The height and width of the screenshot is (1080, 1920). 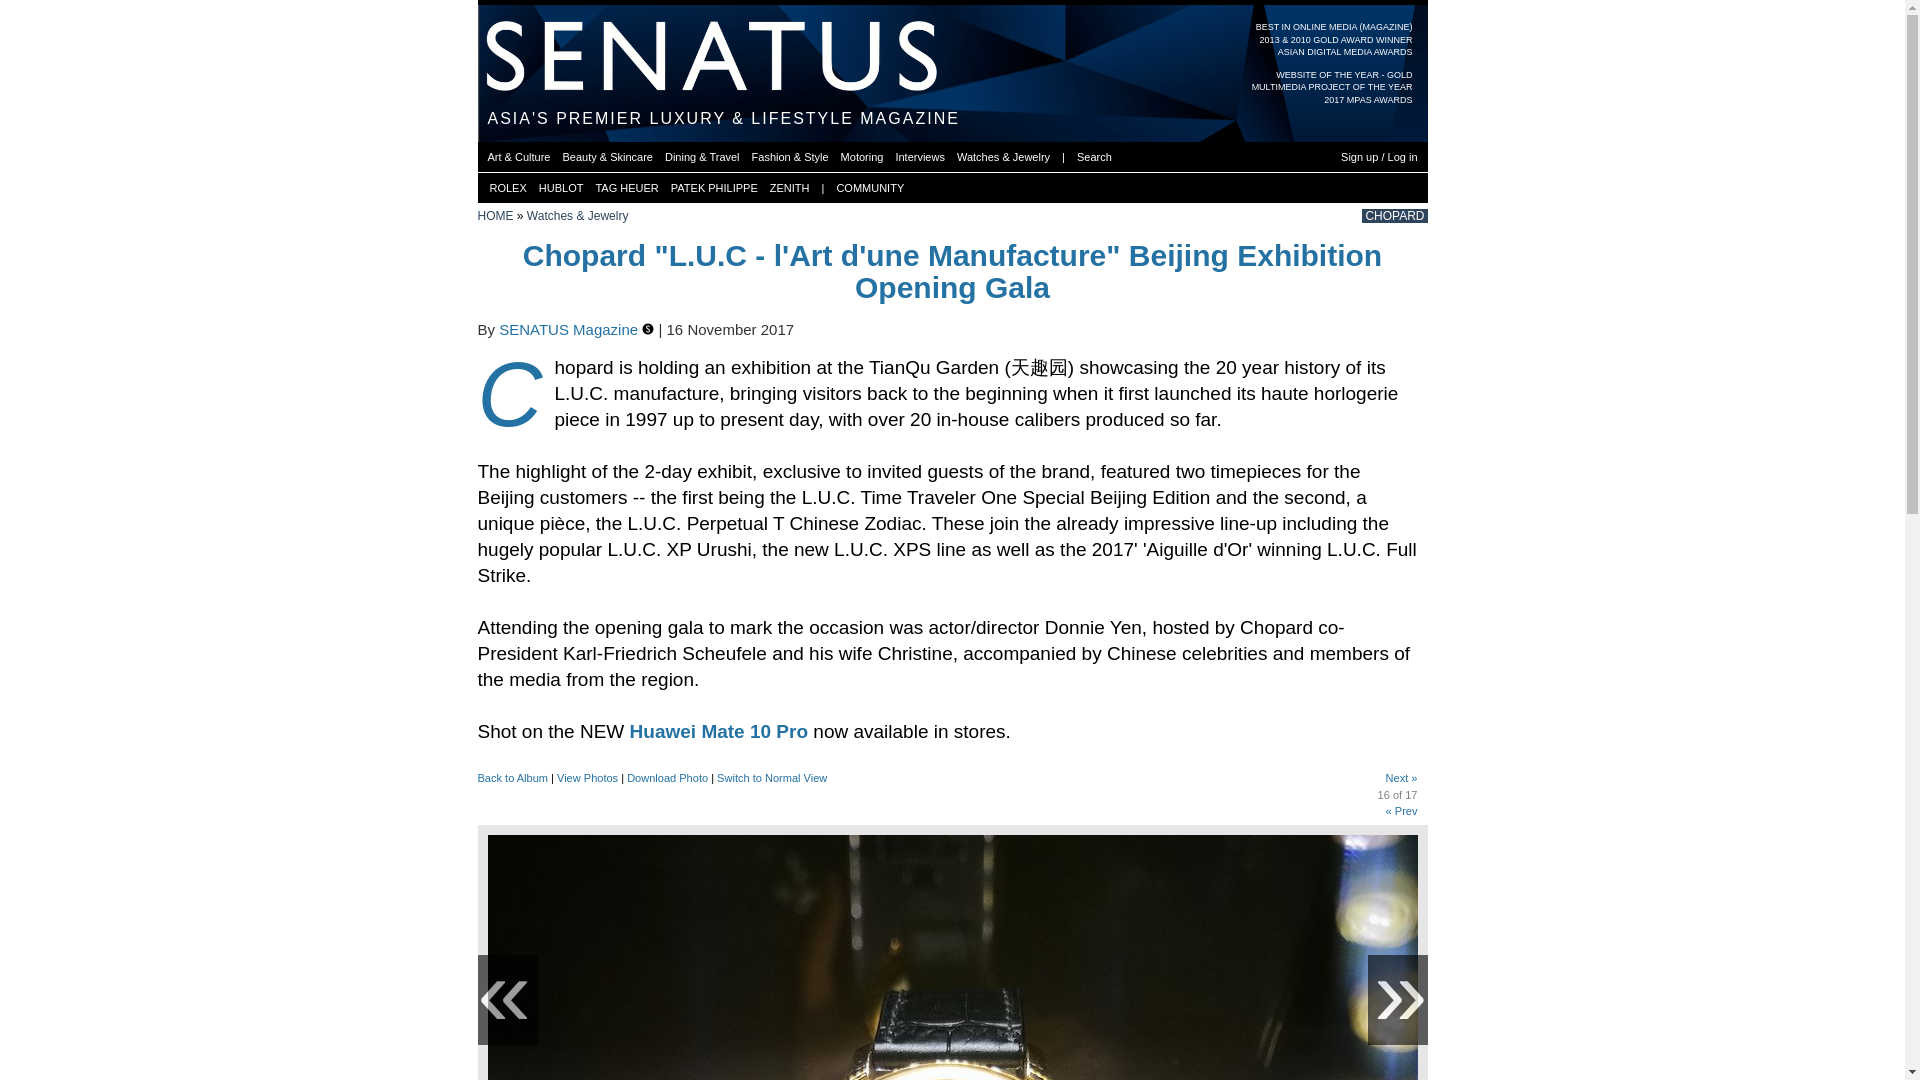 I want to click on COMMUNITY, so click(x=870, y=188).